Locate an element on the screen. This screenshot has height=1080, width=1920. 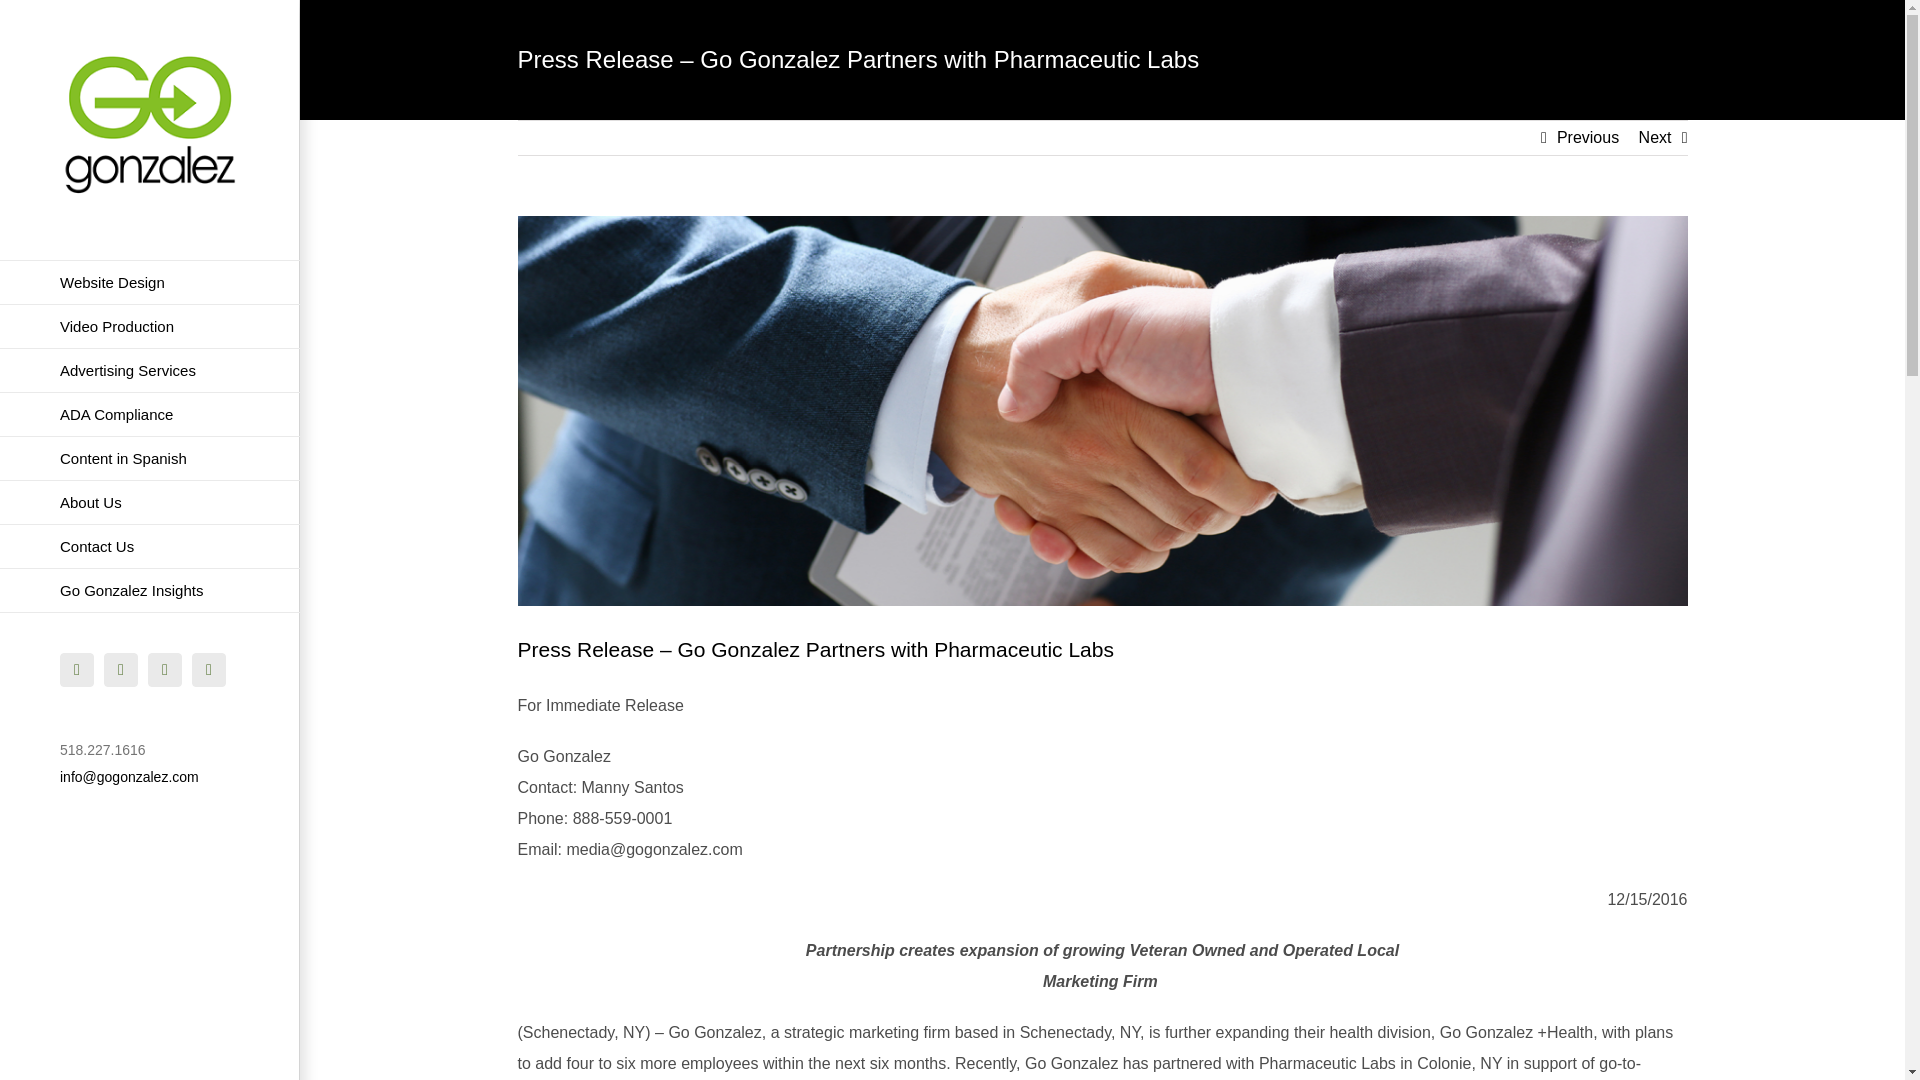
Video Production is located at coordinates (150, 326).